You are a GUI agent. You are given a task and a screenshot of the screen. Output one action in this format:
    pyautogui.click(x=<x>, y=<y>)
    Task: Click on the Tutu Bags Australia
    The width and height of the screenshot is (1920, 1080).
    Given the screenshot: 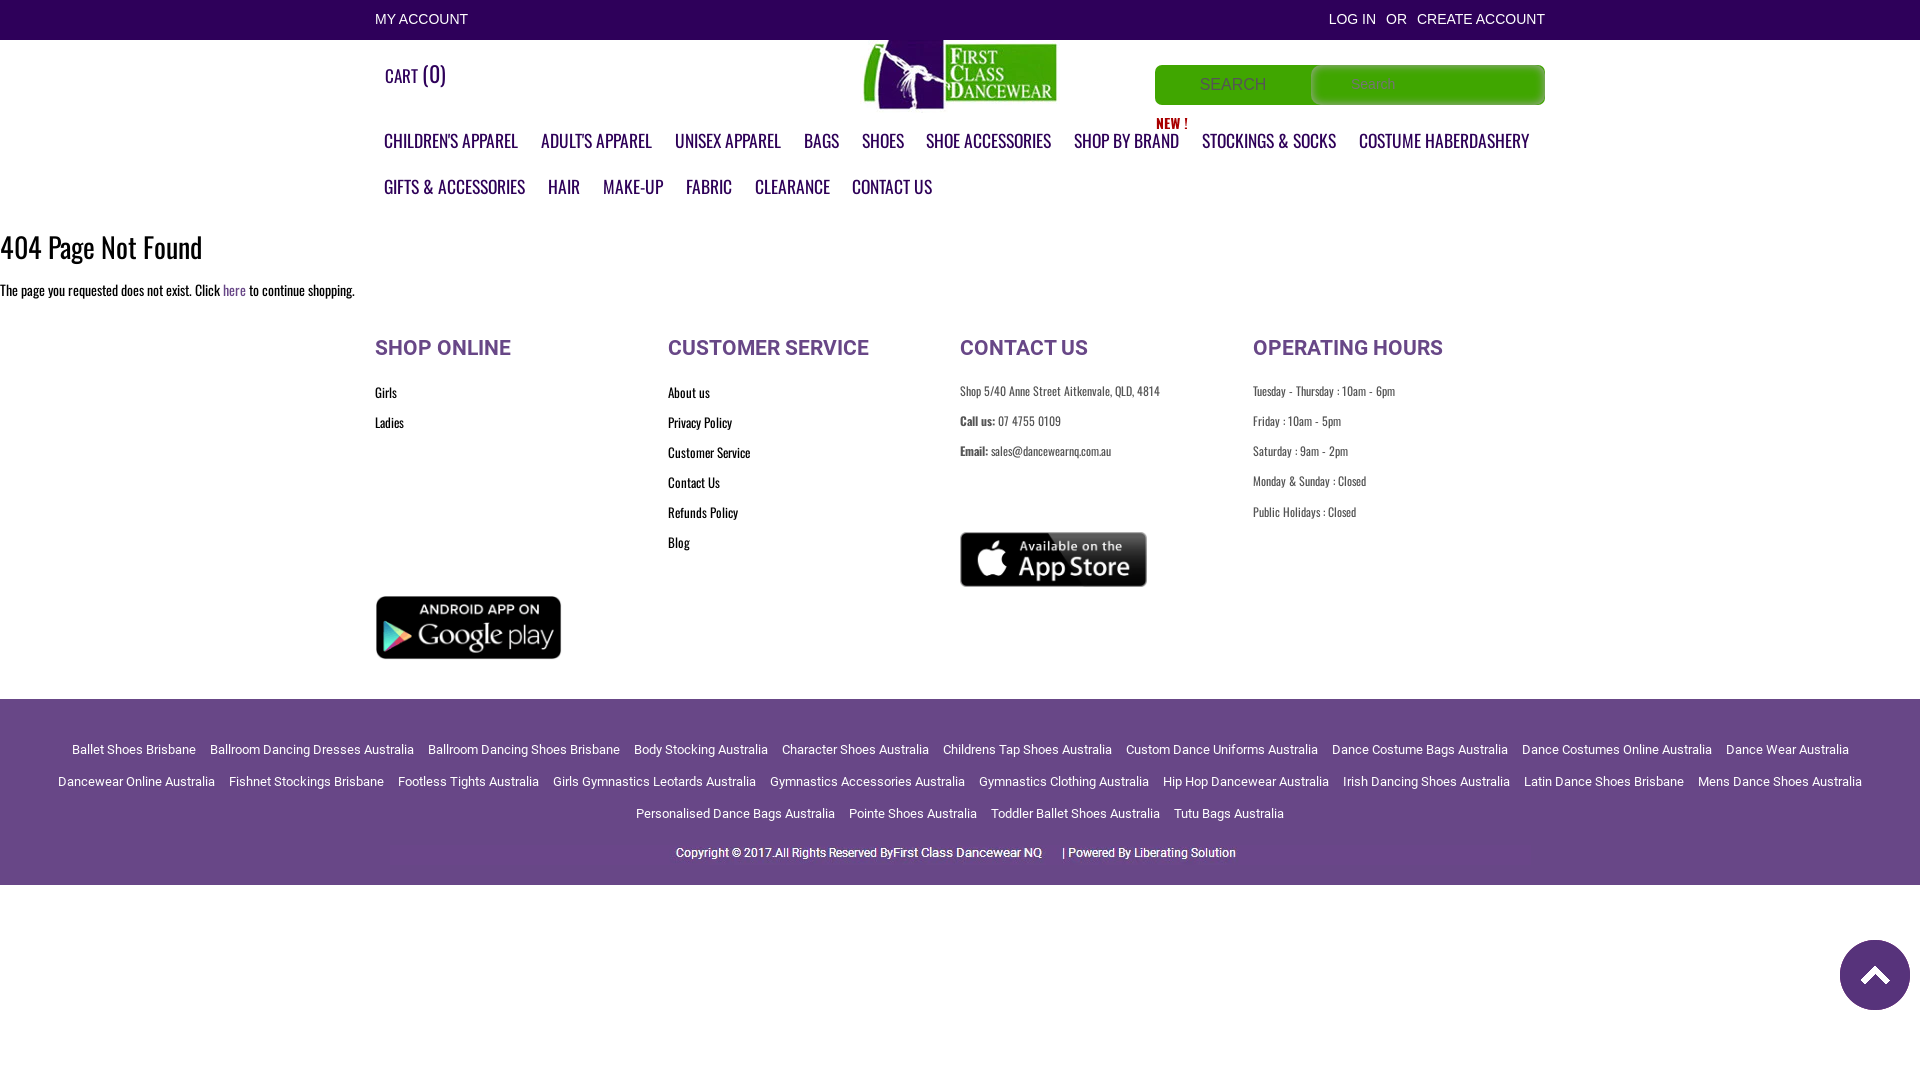 What is the action you would take?
    pyautogui.click(x=1229, y=814)
    